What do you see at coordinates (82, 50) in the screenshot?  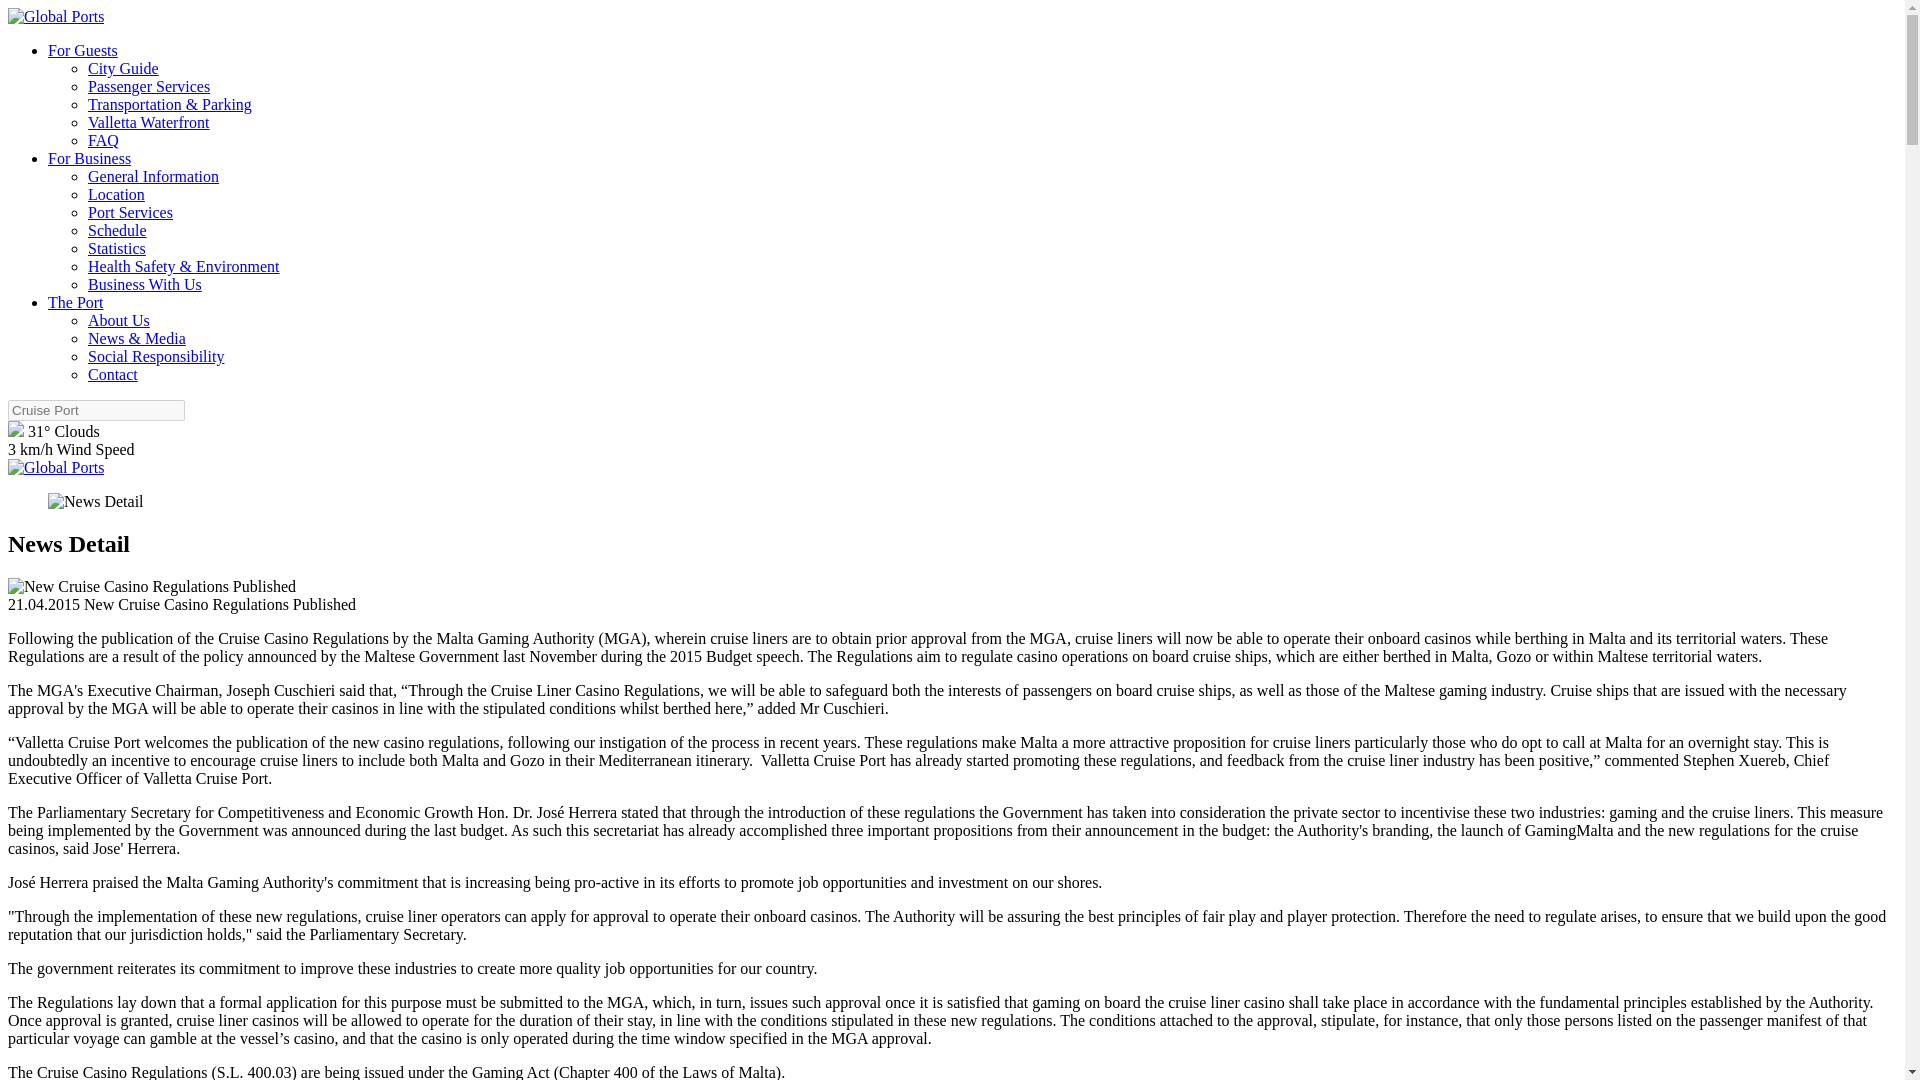 I see `For Guests` at bounding box center [82, 50].